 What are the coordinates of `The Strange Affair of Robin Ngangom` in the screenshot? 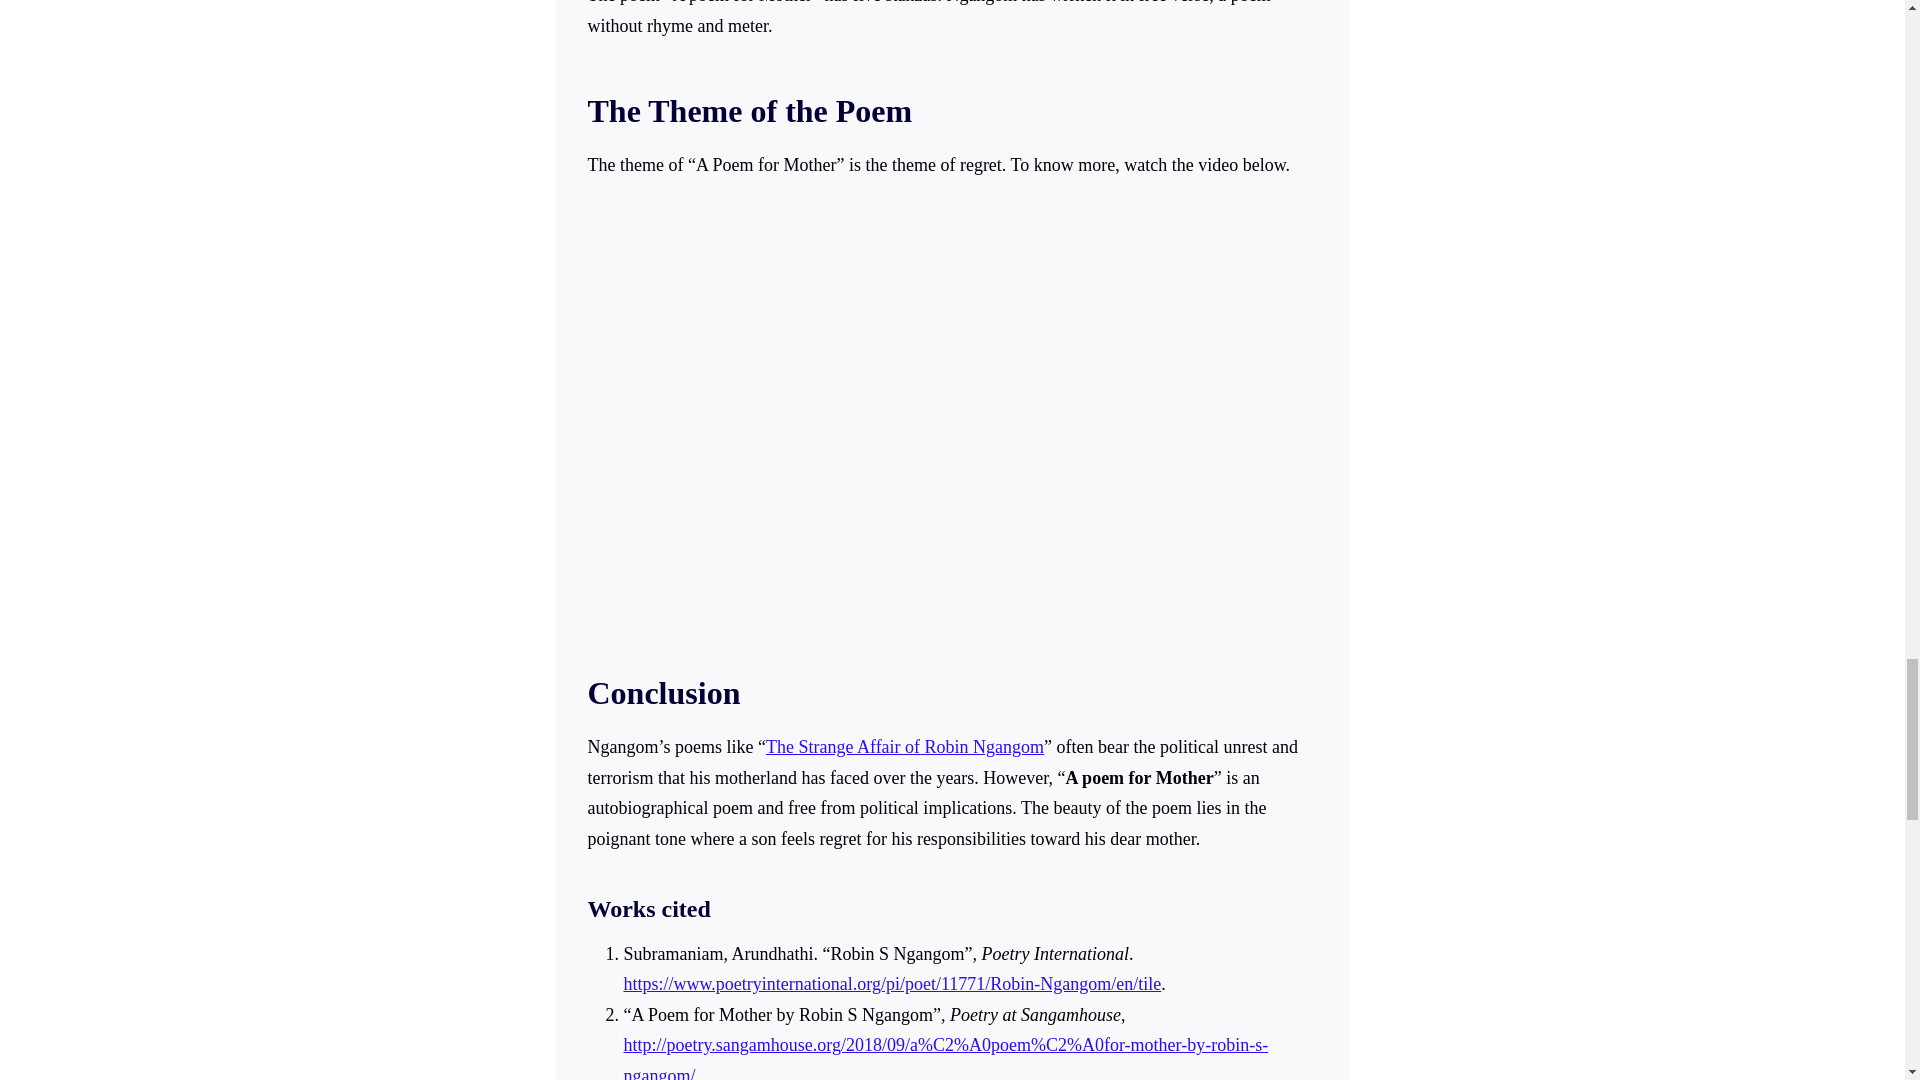 It's located at (905, 746).